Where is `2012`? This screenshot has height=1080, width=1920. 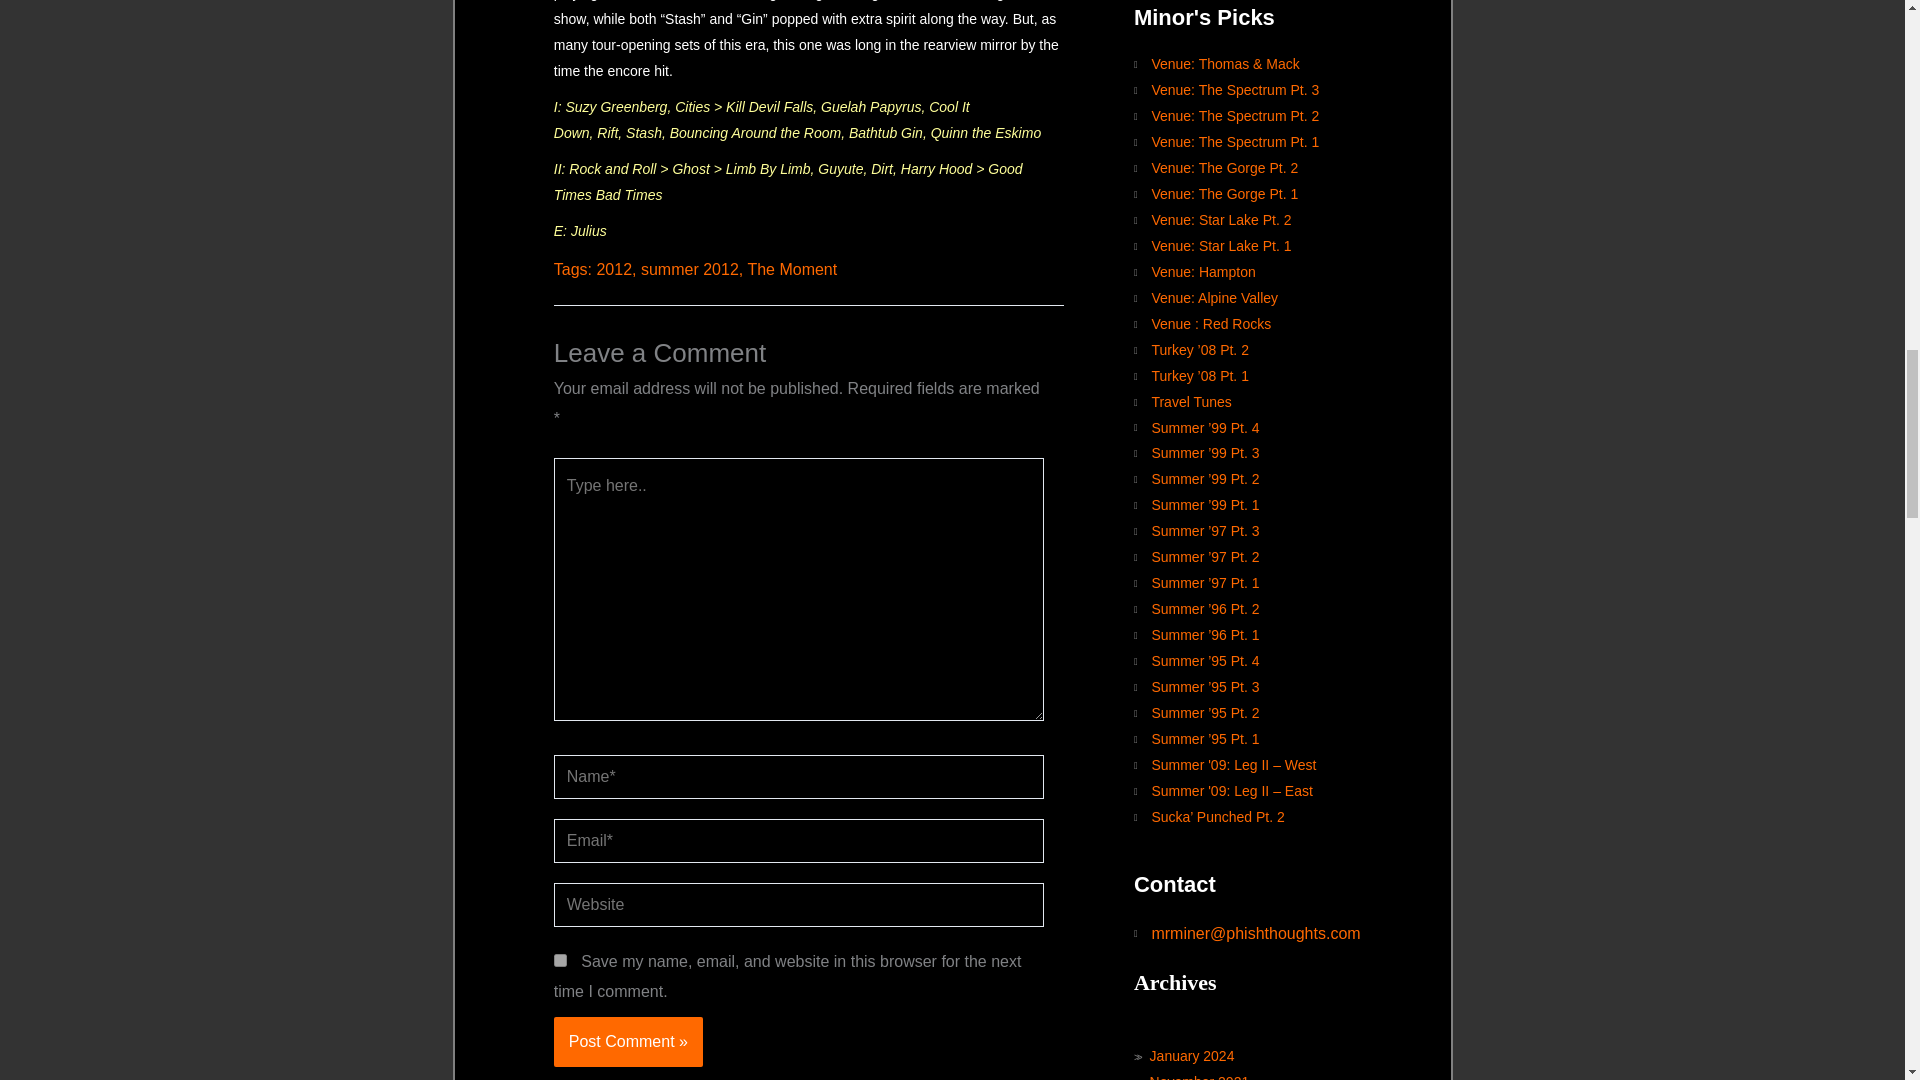
2012 is located at coordinates (613, 269).